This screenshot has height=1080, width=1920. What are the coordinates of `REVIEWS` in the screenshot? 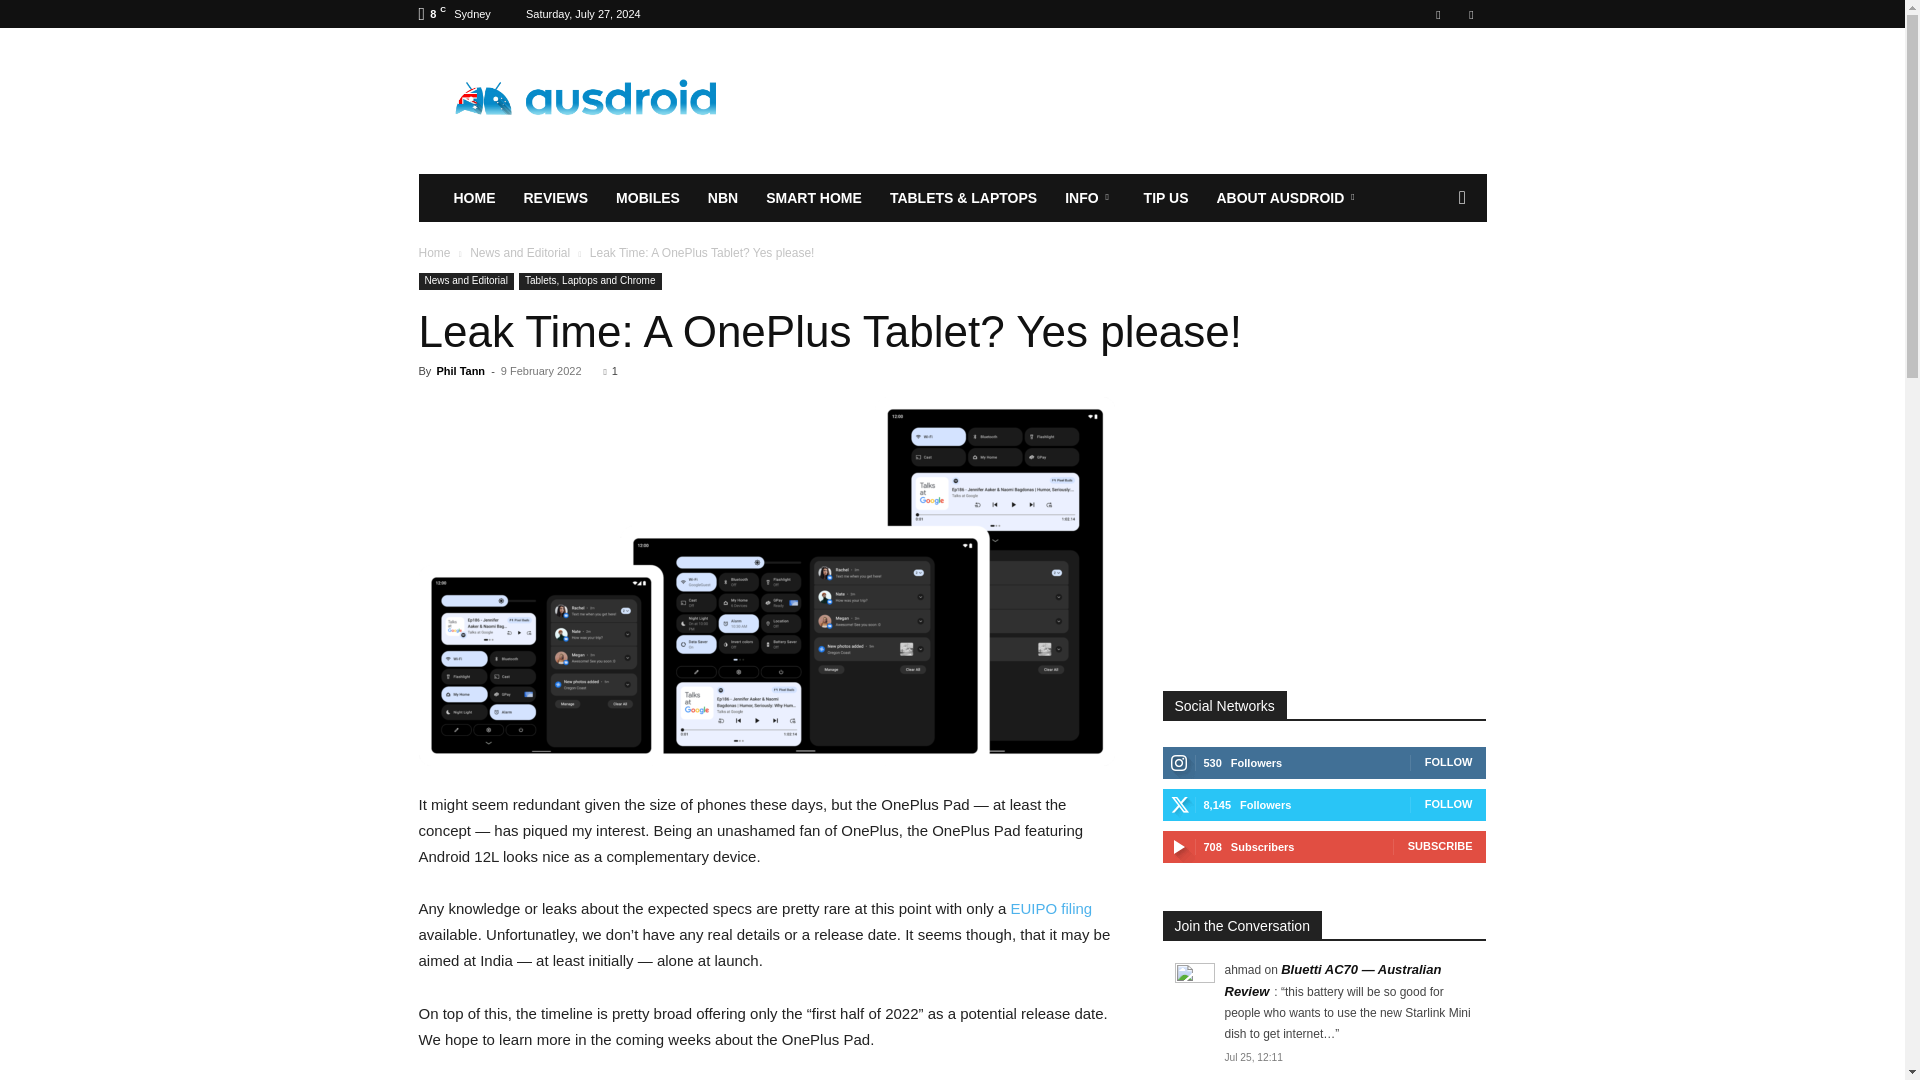 It's located at (556, 198).